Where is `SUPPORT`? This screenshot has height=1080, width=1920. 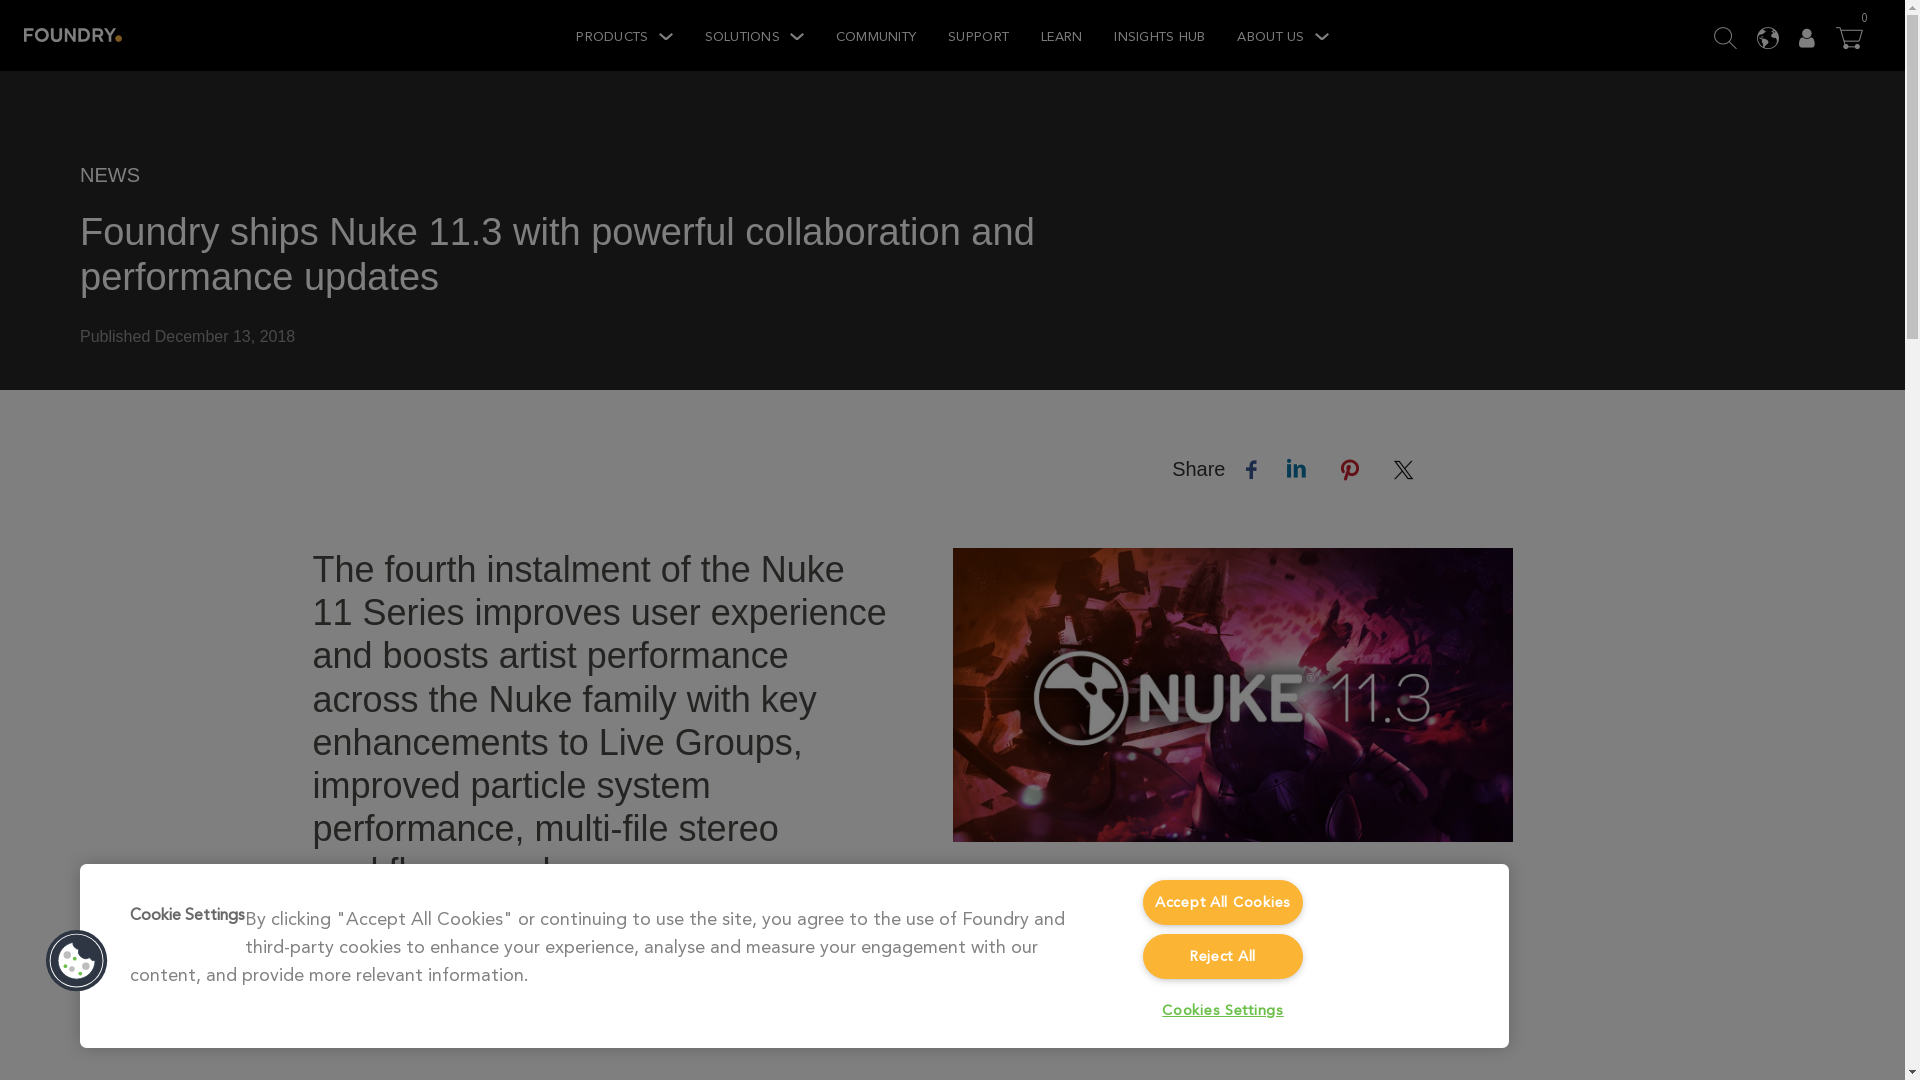 SUPPORT is located at coordinates (978, 36).